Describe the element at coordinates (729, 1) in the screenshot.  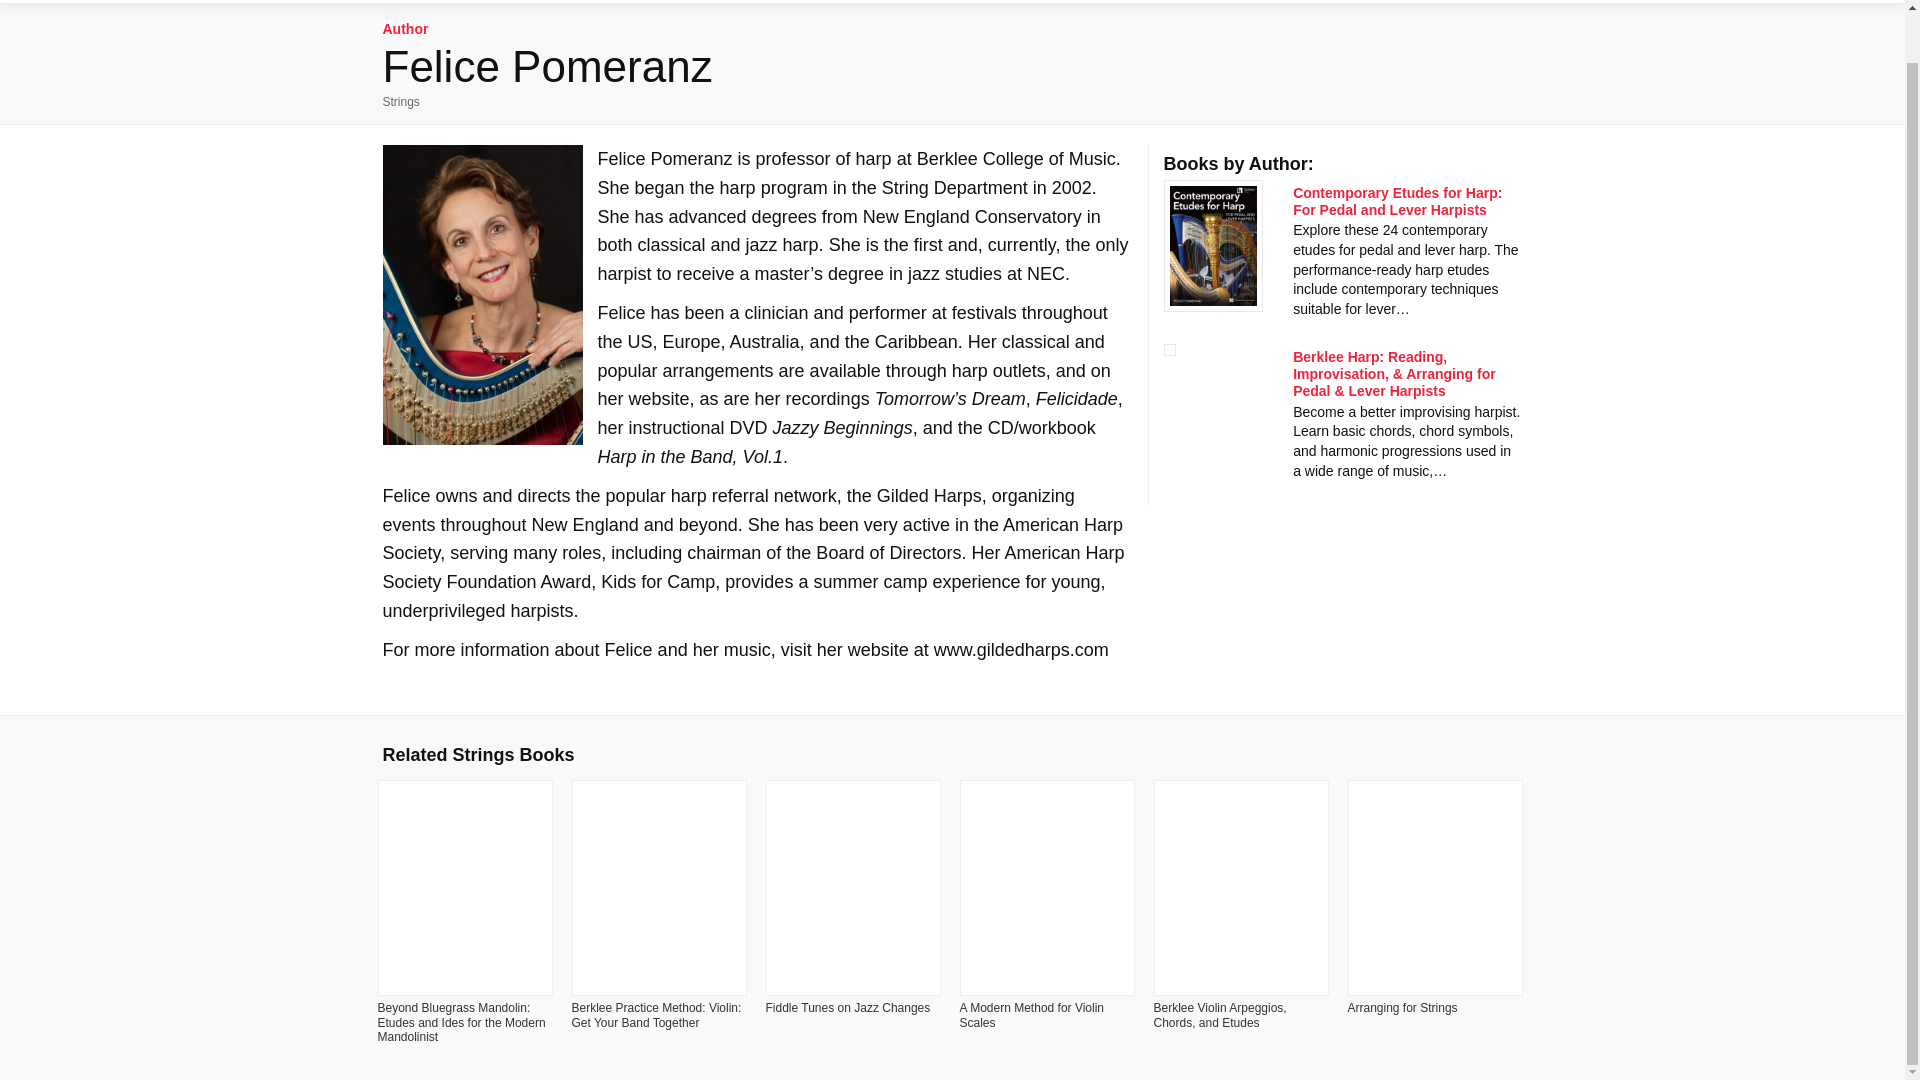
I see `About Us` at that location.